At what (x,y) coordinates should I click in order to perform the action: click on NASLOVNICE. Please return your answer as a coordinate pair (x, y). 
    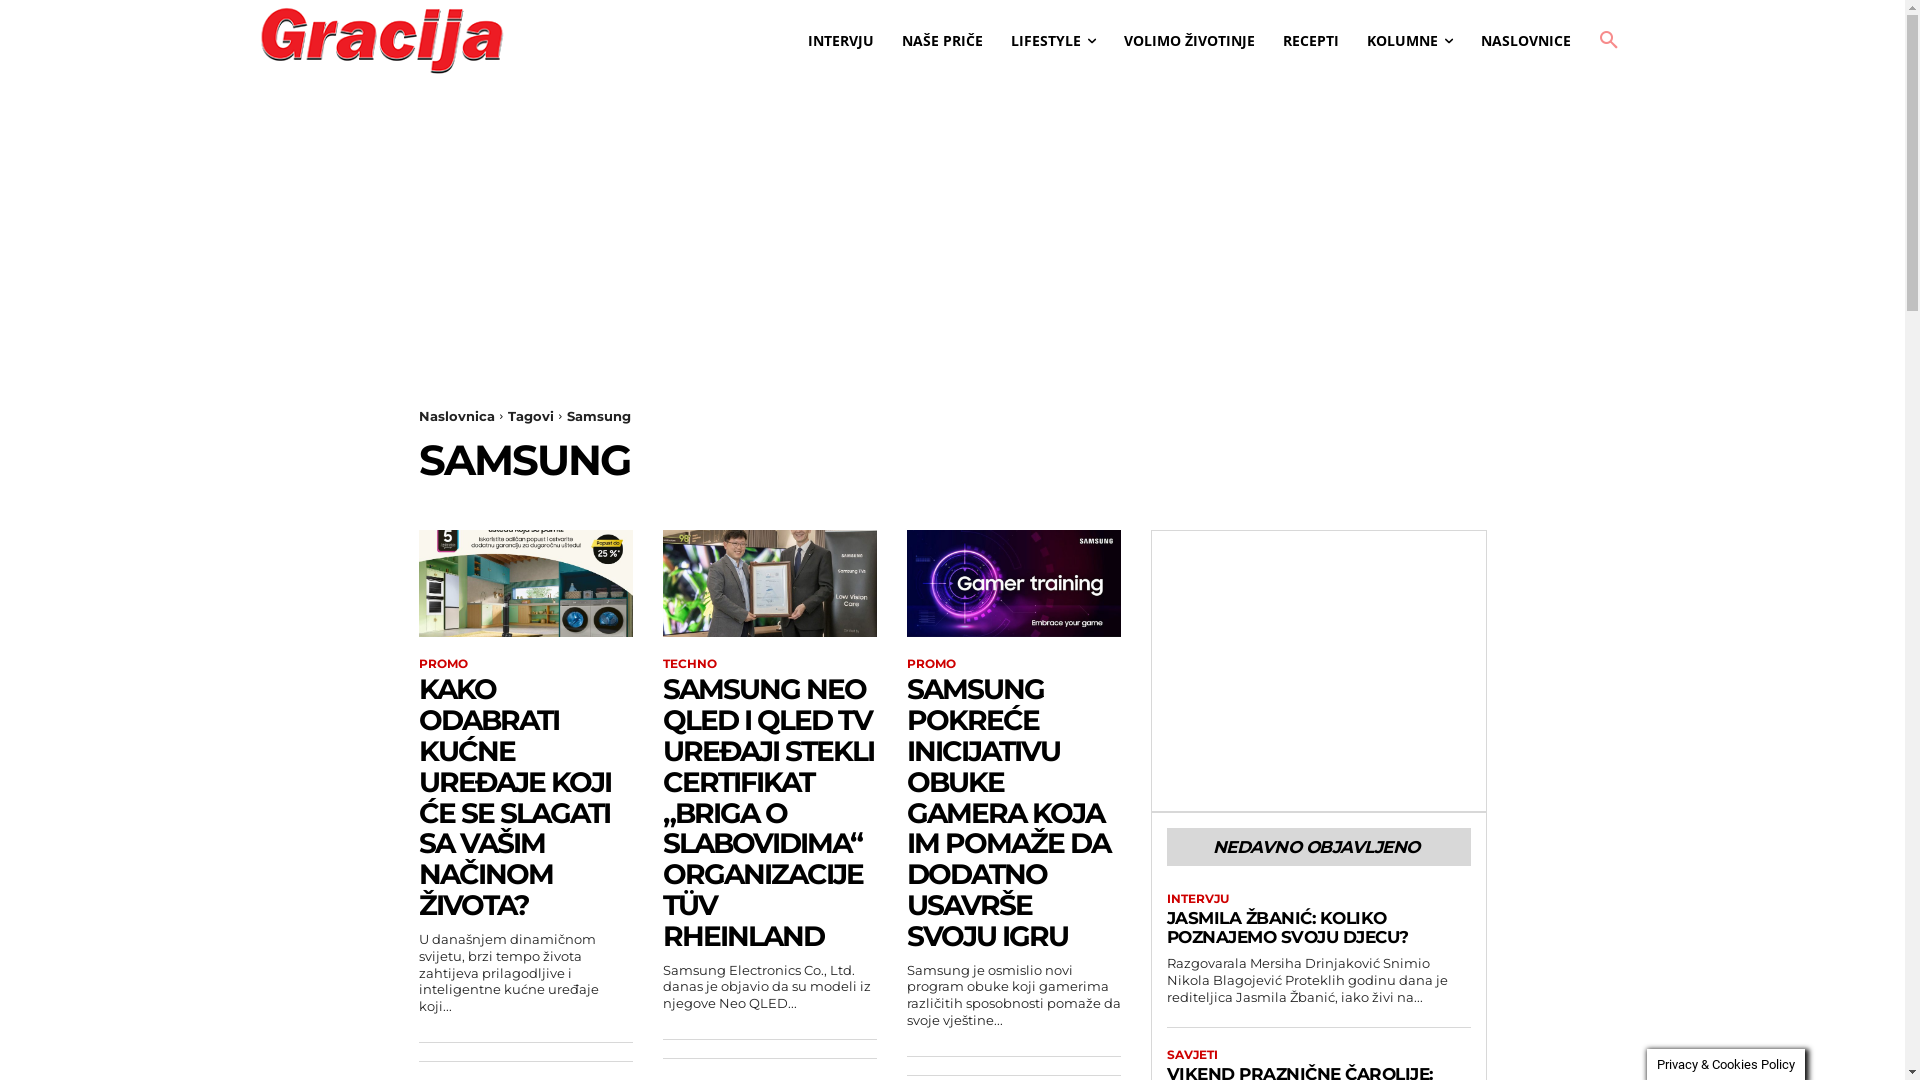
    Looking at the image, I should click on (1526, 41).